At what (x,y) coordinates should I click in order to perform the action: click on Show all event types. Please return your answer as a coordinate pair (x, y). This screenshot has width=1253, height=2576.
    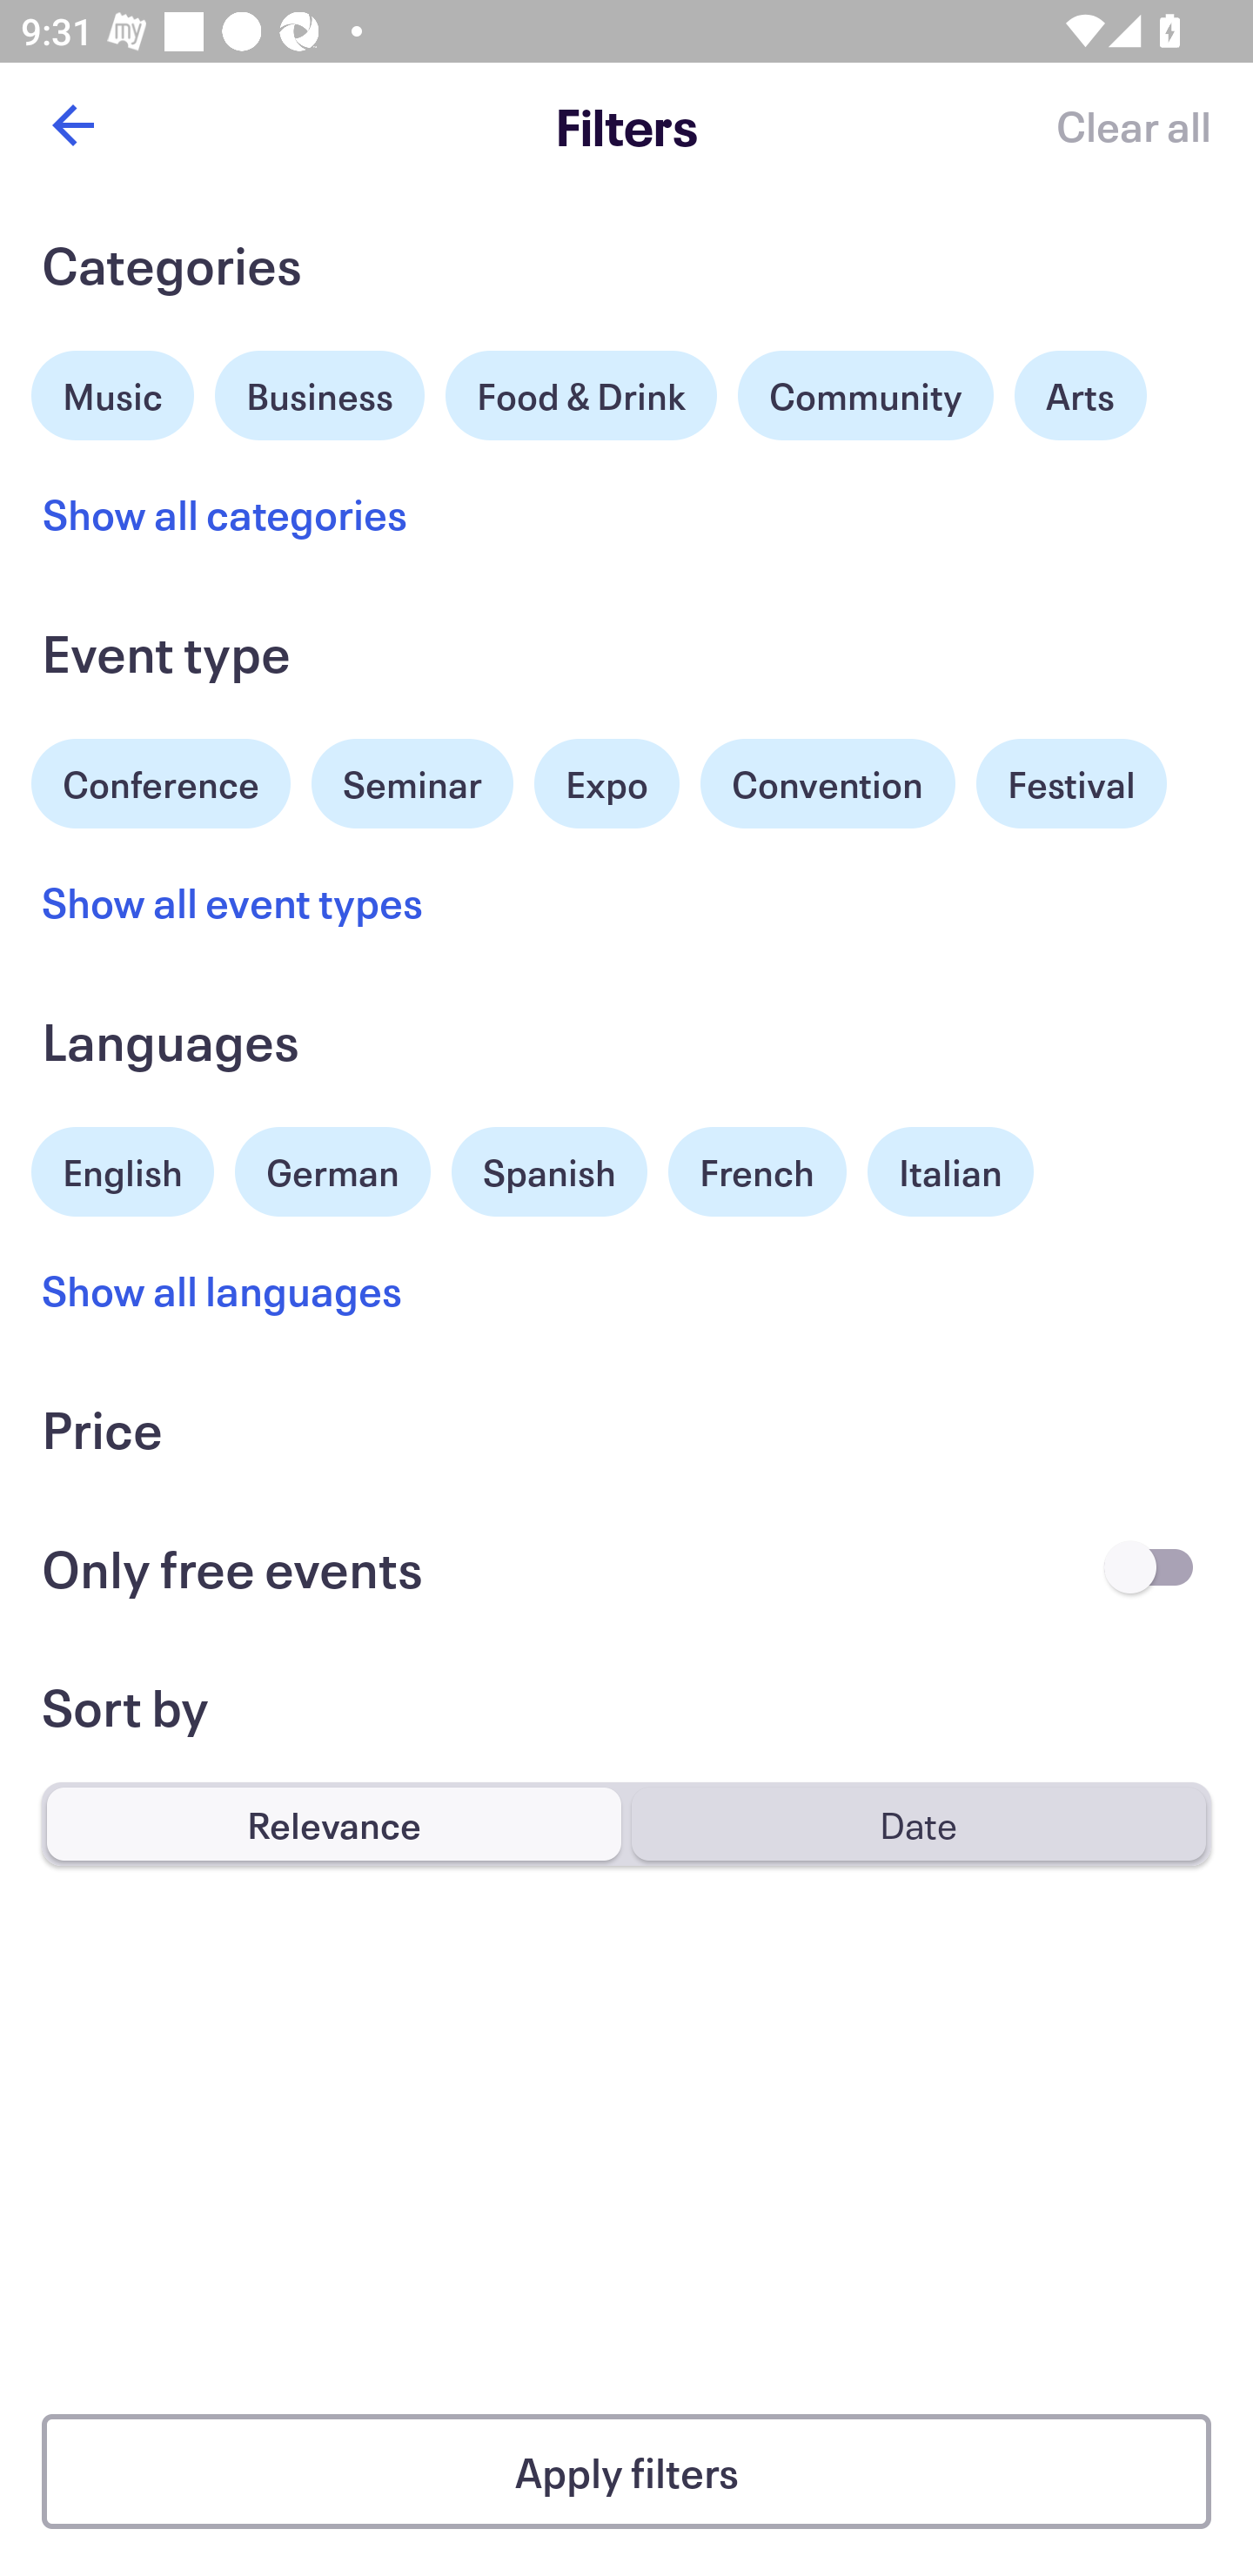
    Looking at the image, I should click on (233, 902).